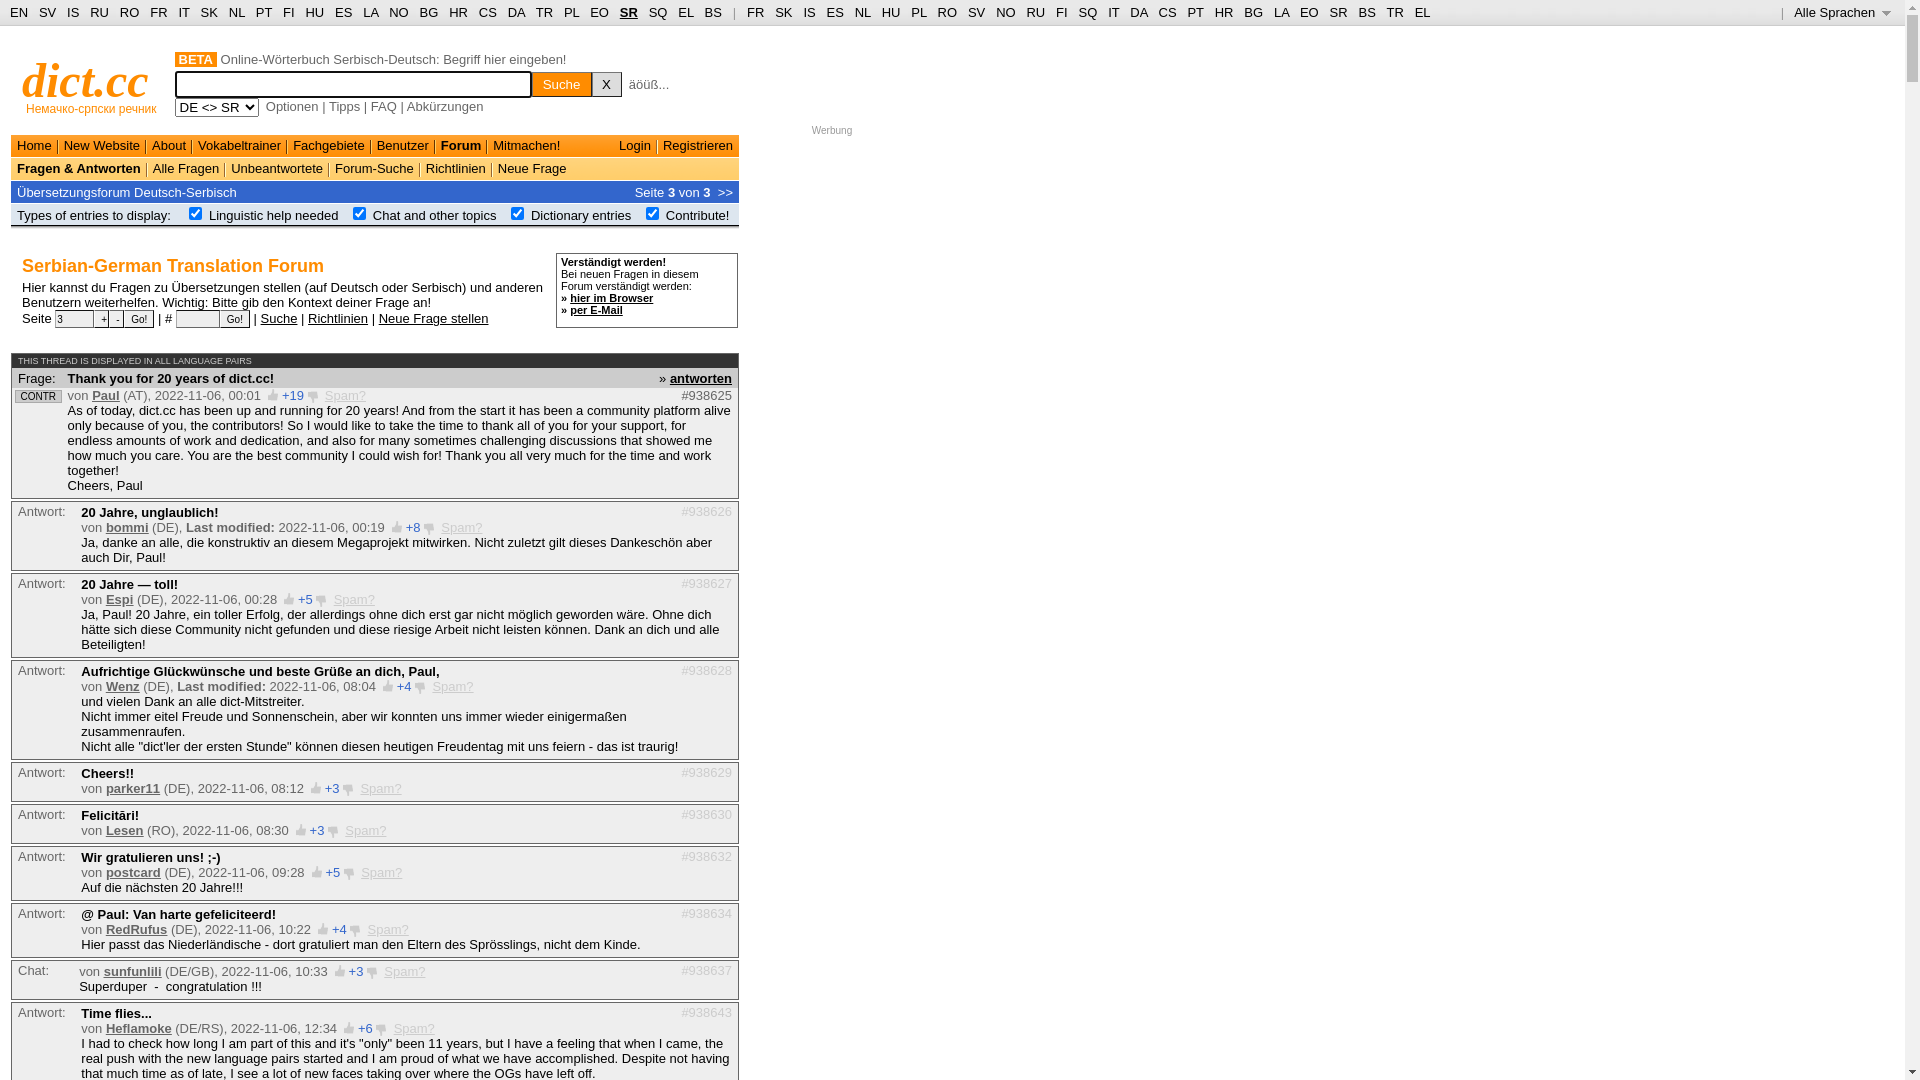 This screenshot has width=1920, height=1080. I want to click on #938643, so click(706, 1012).